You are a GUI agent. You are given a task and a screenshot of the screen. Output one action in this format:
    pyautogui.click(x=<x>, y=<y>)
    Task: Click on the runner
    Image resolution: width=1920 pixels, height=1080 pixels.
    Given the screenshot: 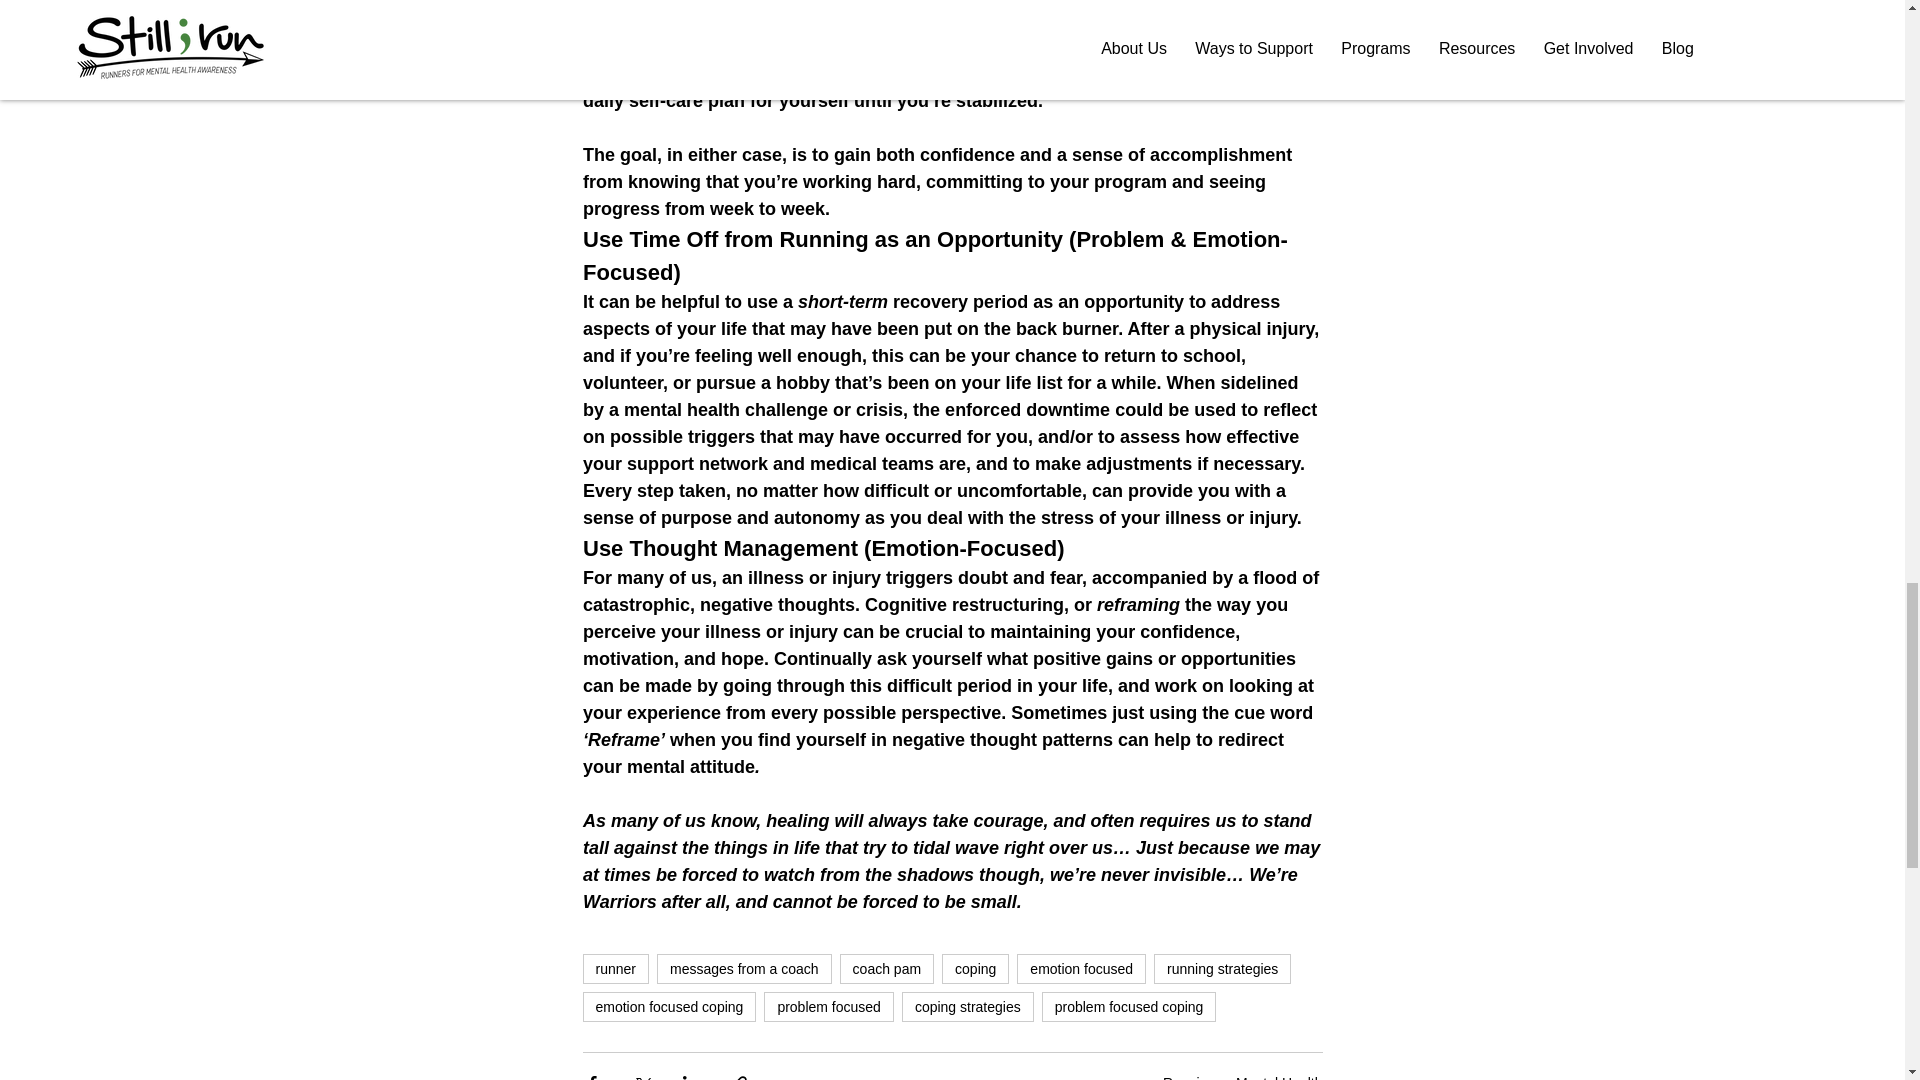 What is the action you would take?
    pyautogui.click(x=614, y=968)
    